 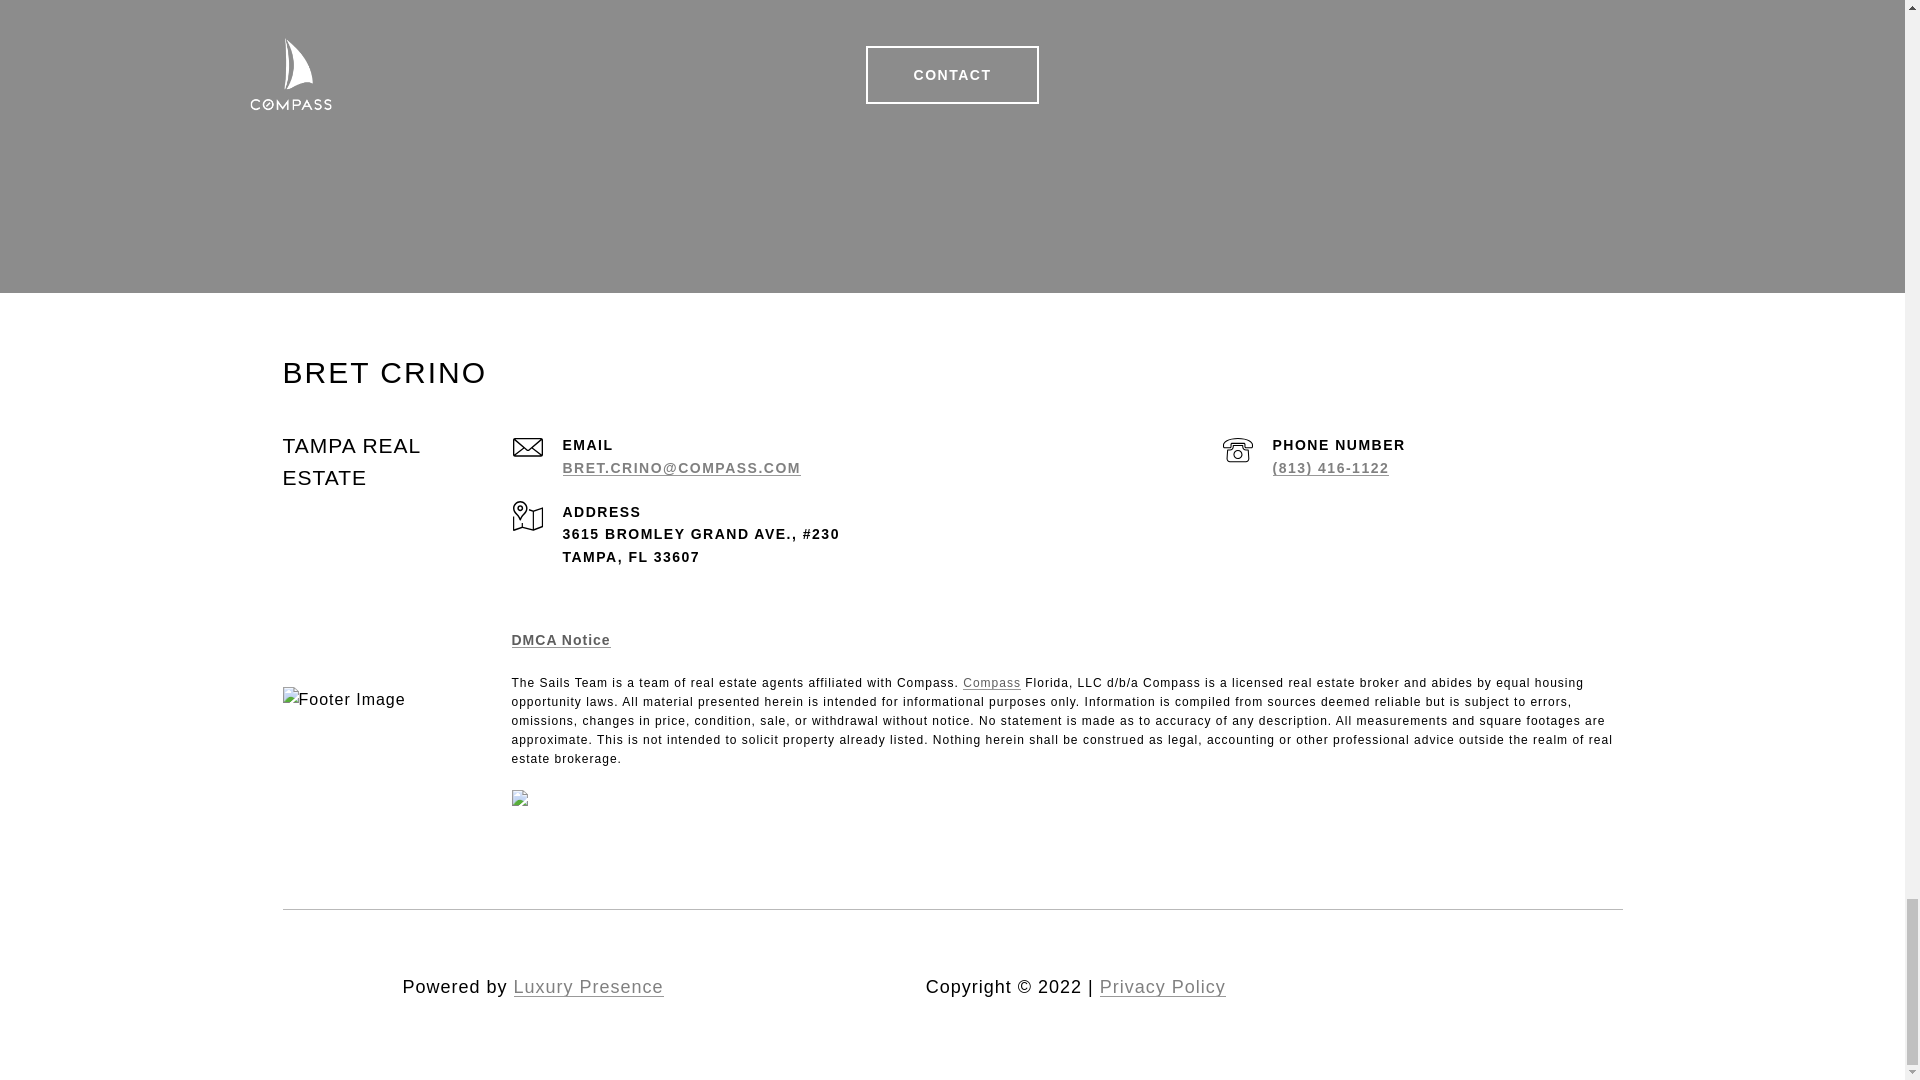 I want to click on DMCA Notice, so click(x=561, y=640).